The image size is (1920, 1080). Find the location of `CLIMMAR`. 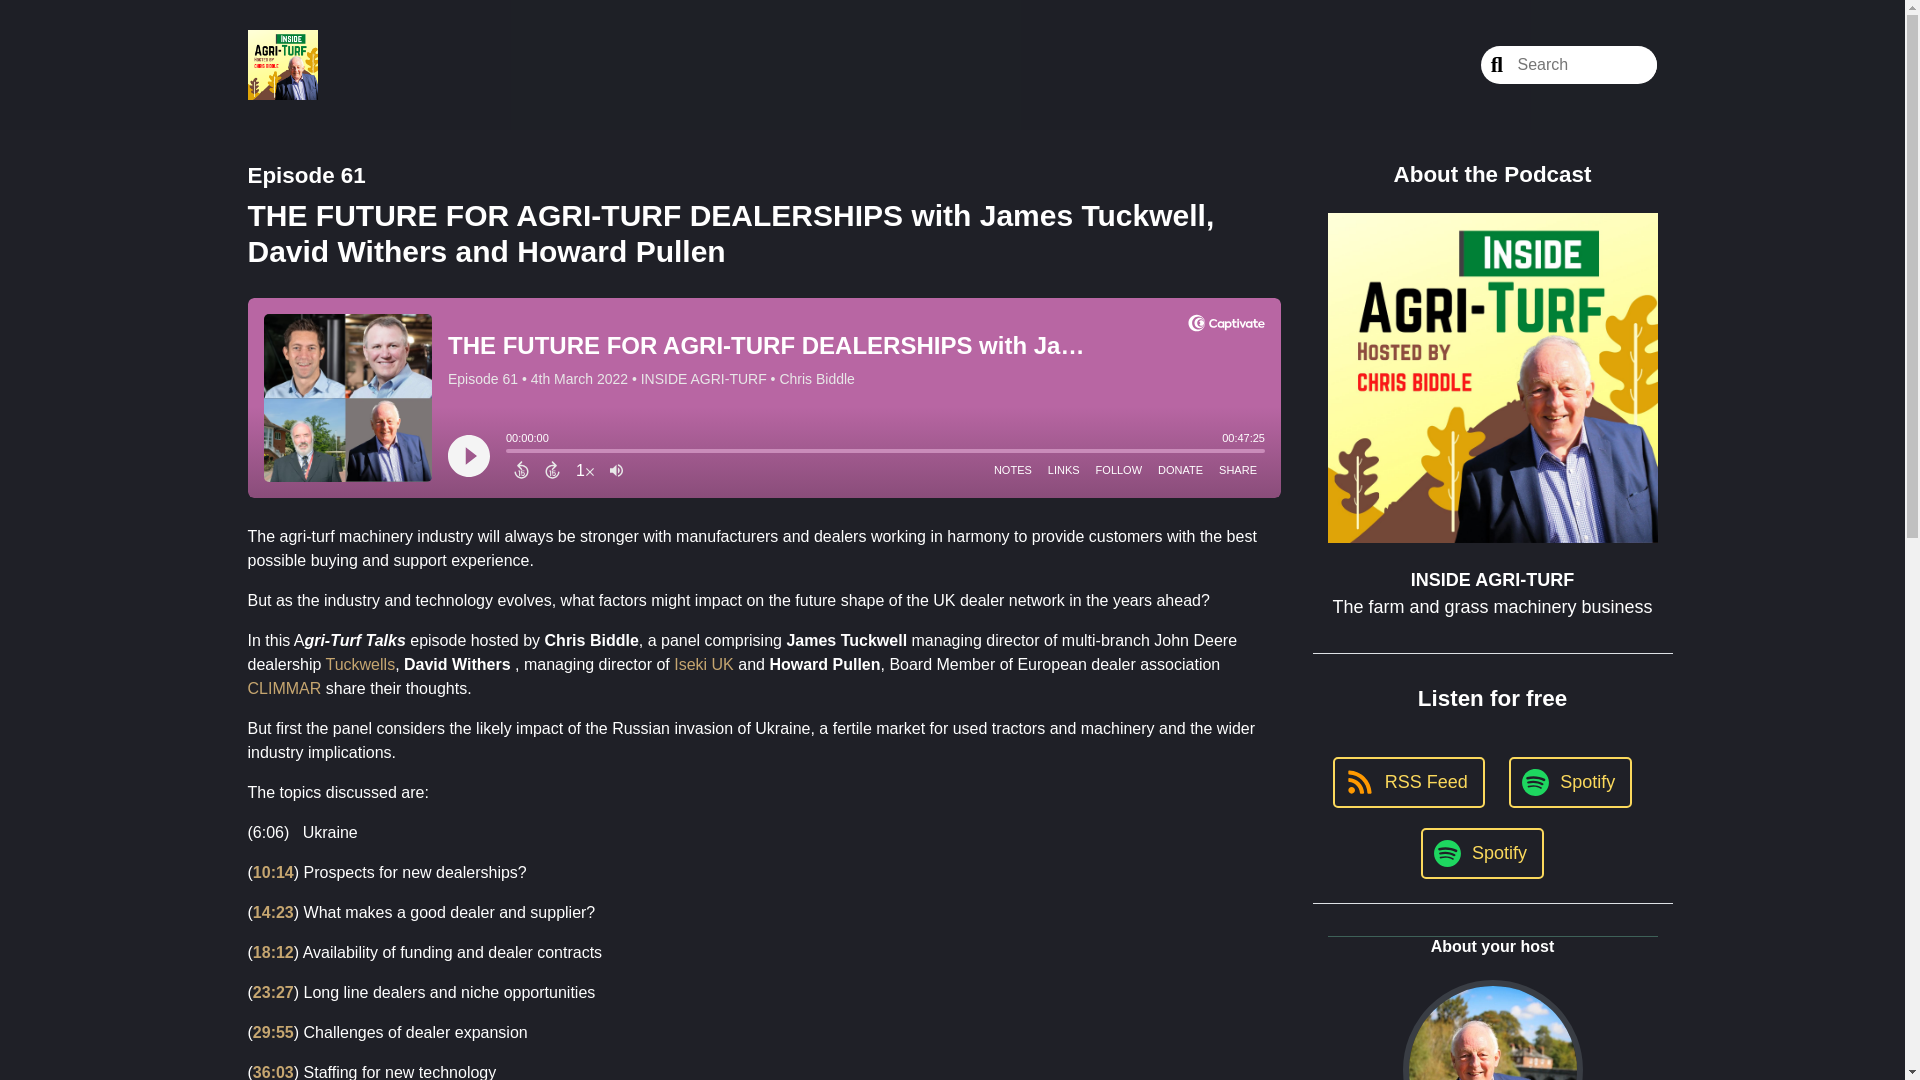

CLIMMAR is located at coordinates (284, 688).